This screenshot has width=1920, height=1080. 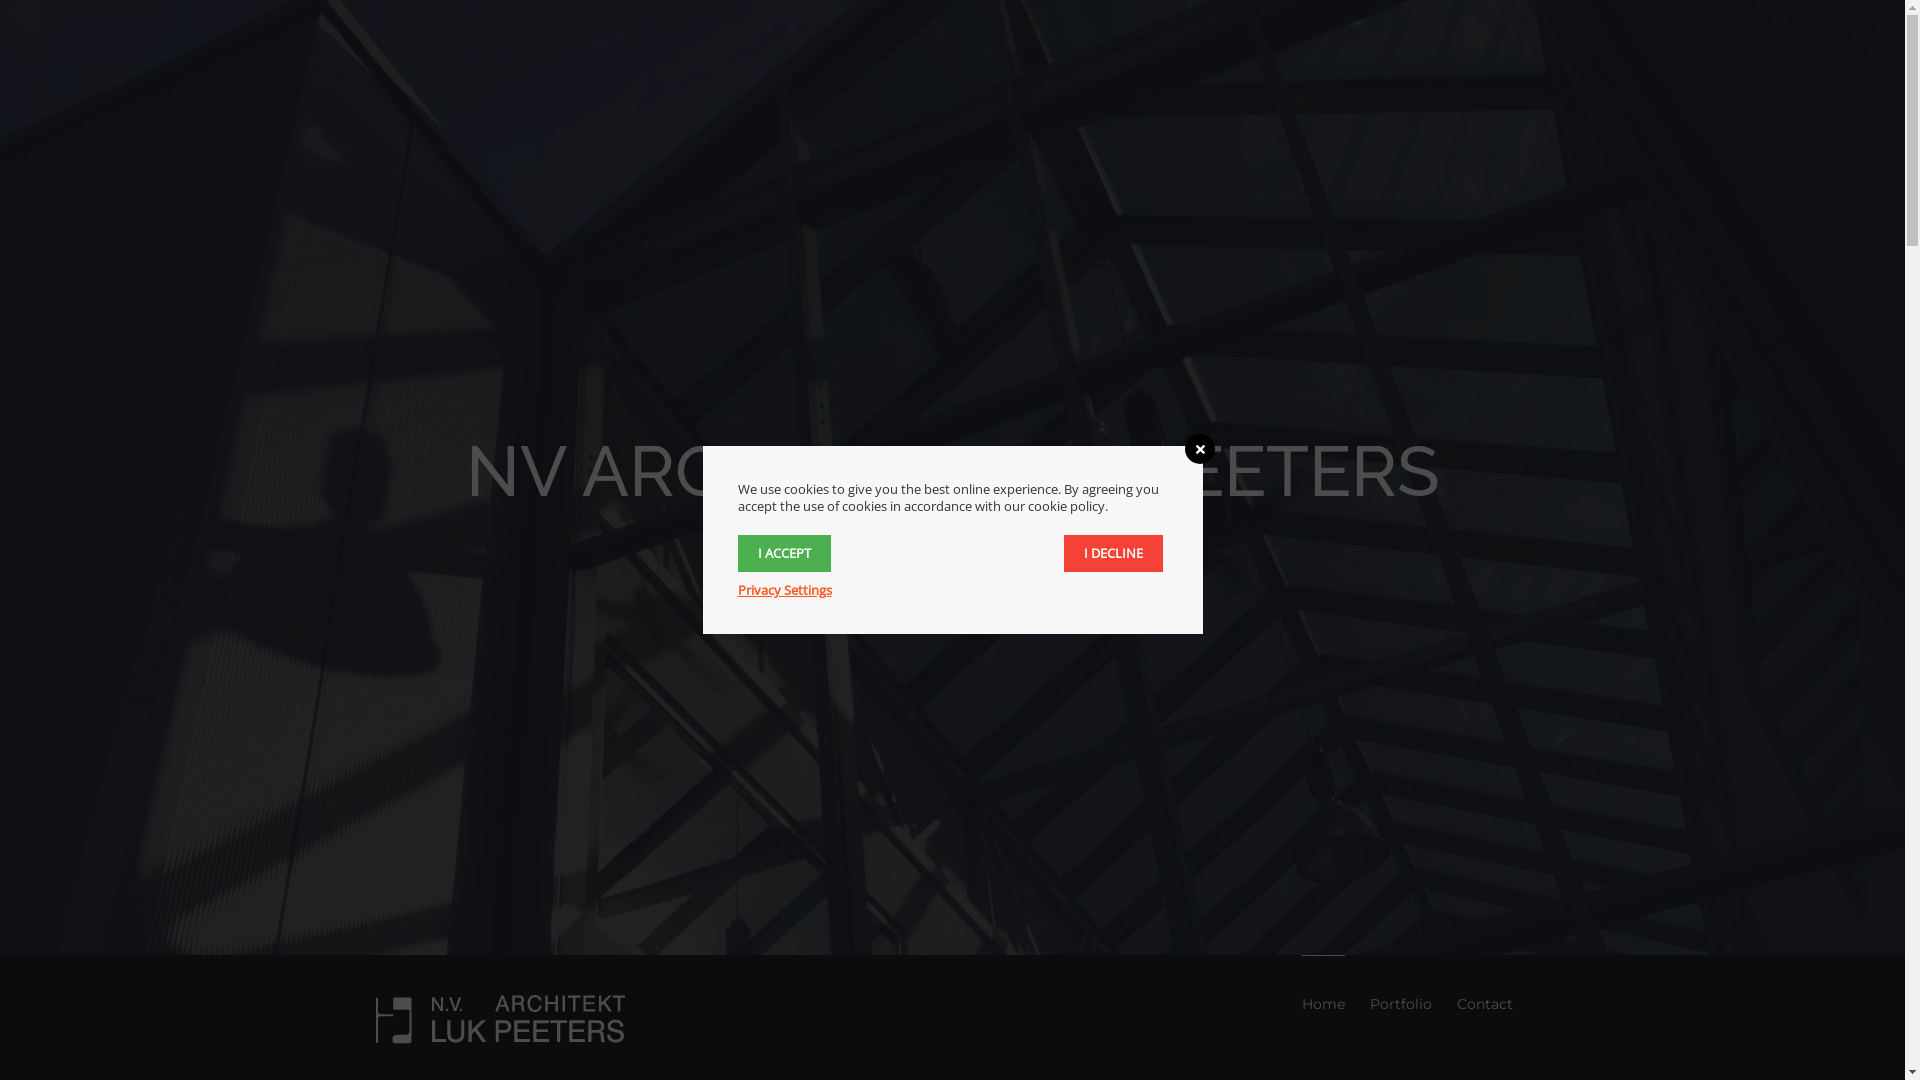 What do you see at coordinates (1114, 554) in the screenshot?
I see `I DECLINE` at bounding box center [1114, 554].